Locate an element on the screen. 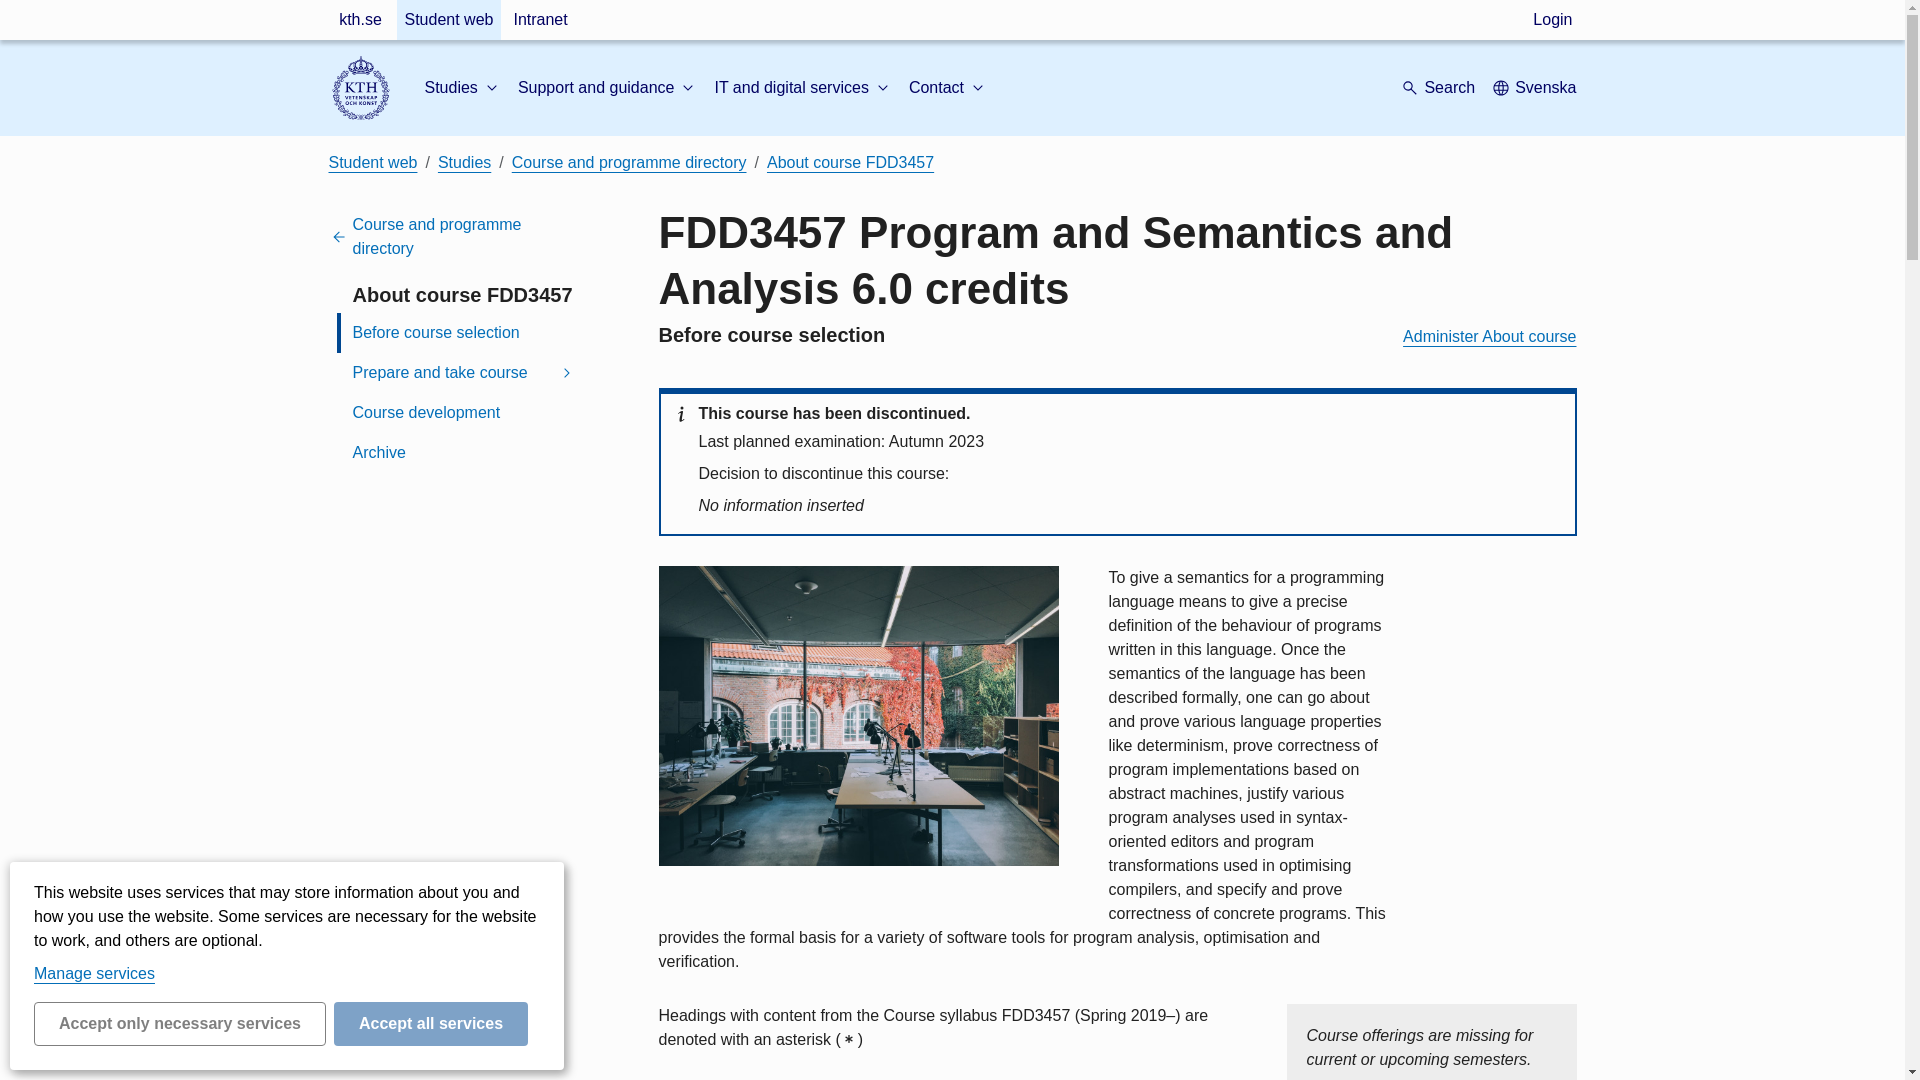  Support and guidance is located at coordinates (608, 88).